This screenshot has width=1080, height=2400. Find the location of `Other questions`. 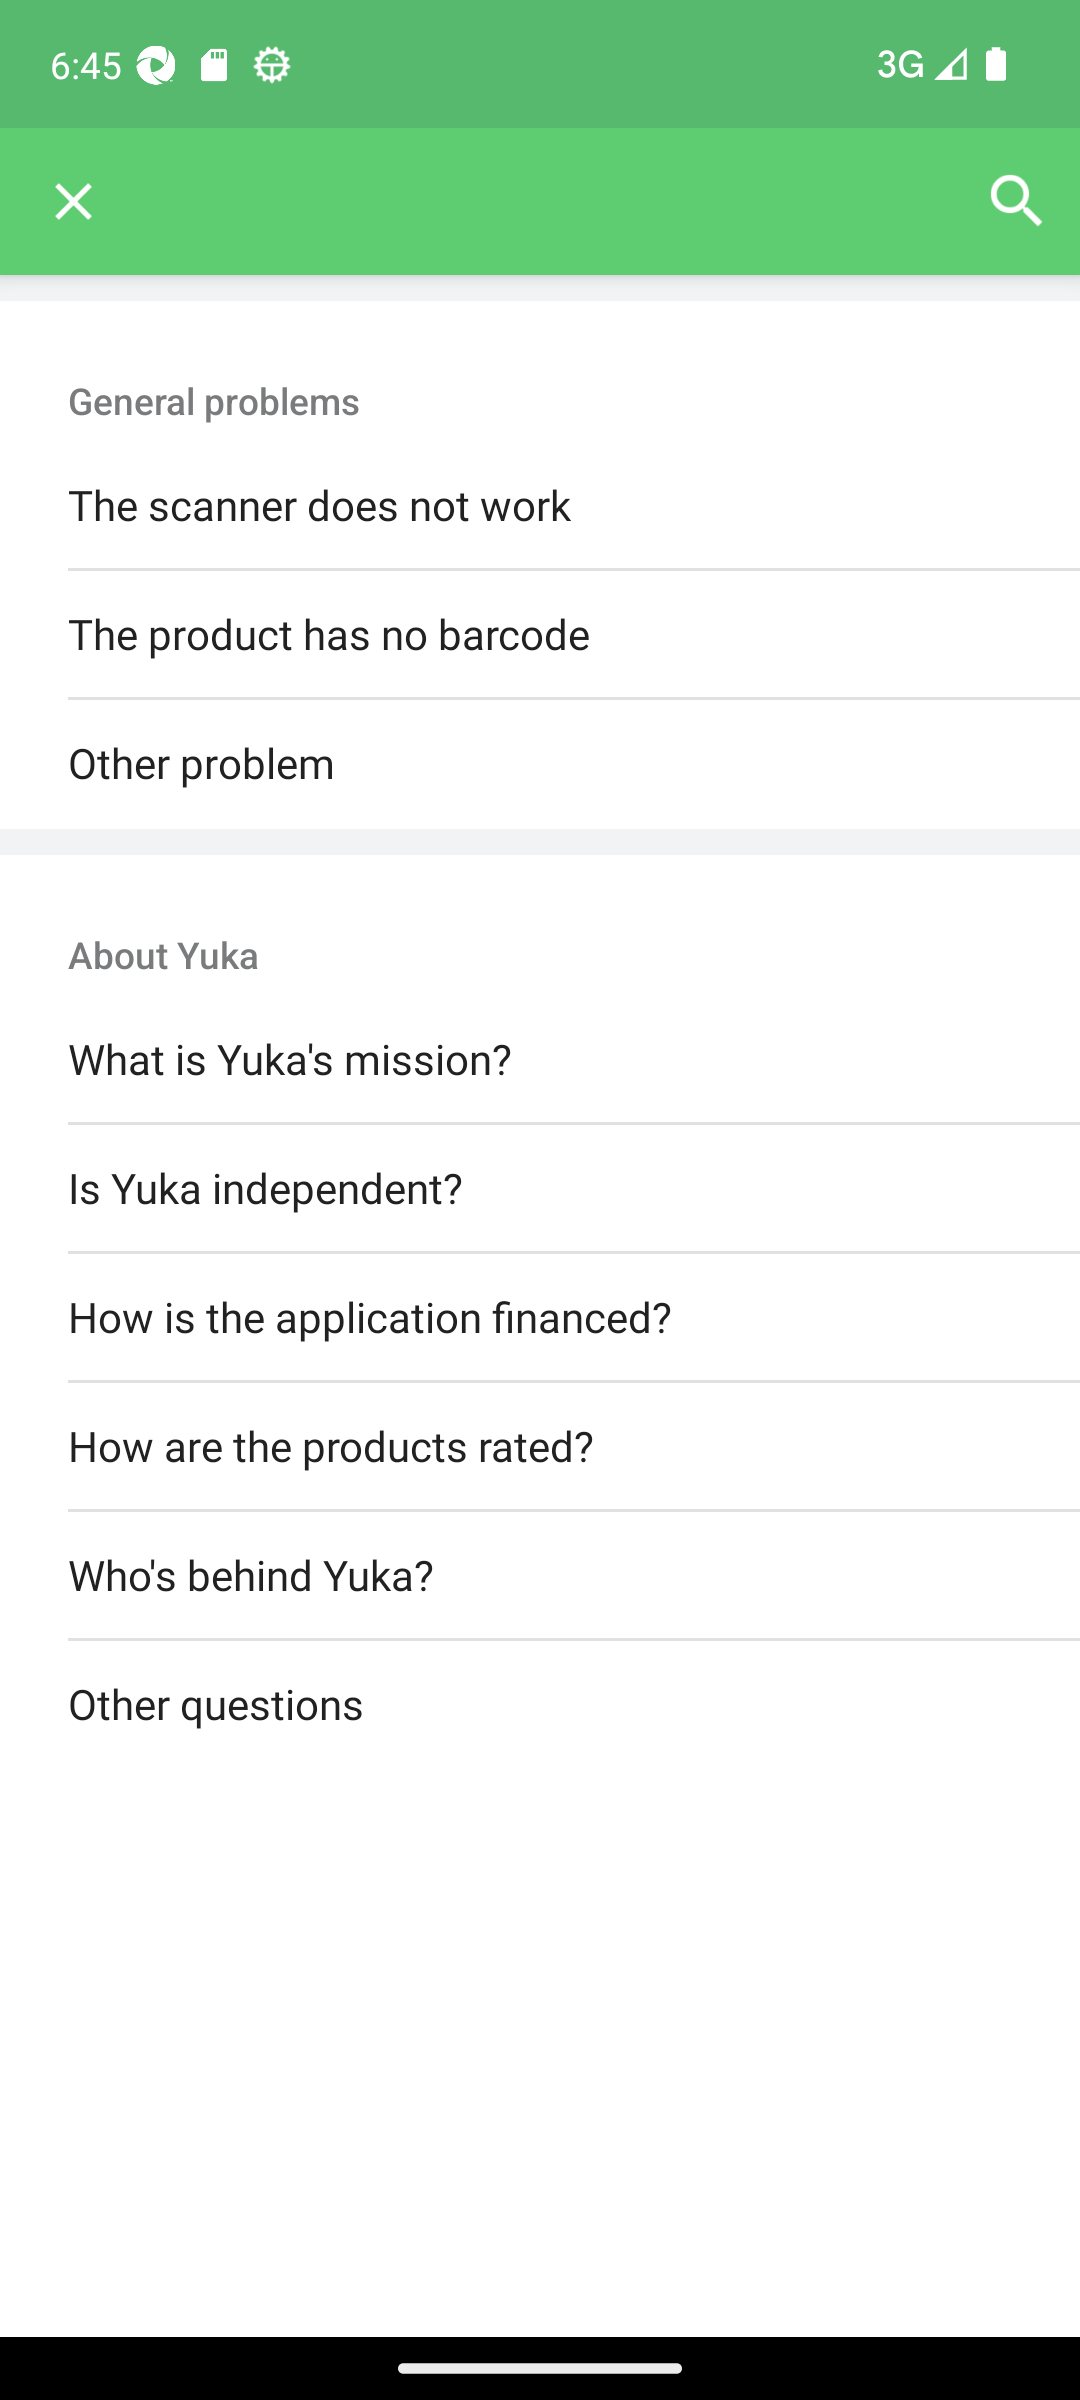

Other questions is located at coordinates (540, 1706).